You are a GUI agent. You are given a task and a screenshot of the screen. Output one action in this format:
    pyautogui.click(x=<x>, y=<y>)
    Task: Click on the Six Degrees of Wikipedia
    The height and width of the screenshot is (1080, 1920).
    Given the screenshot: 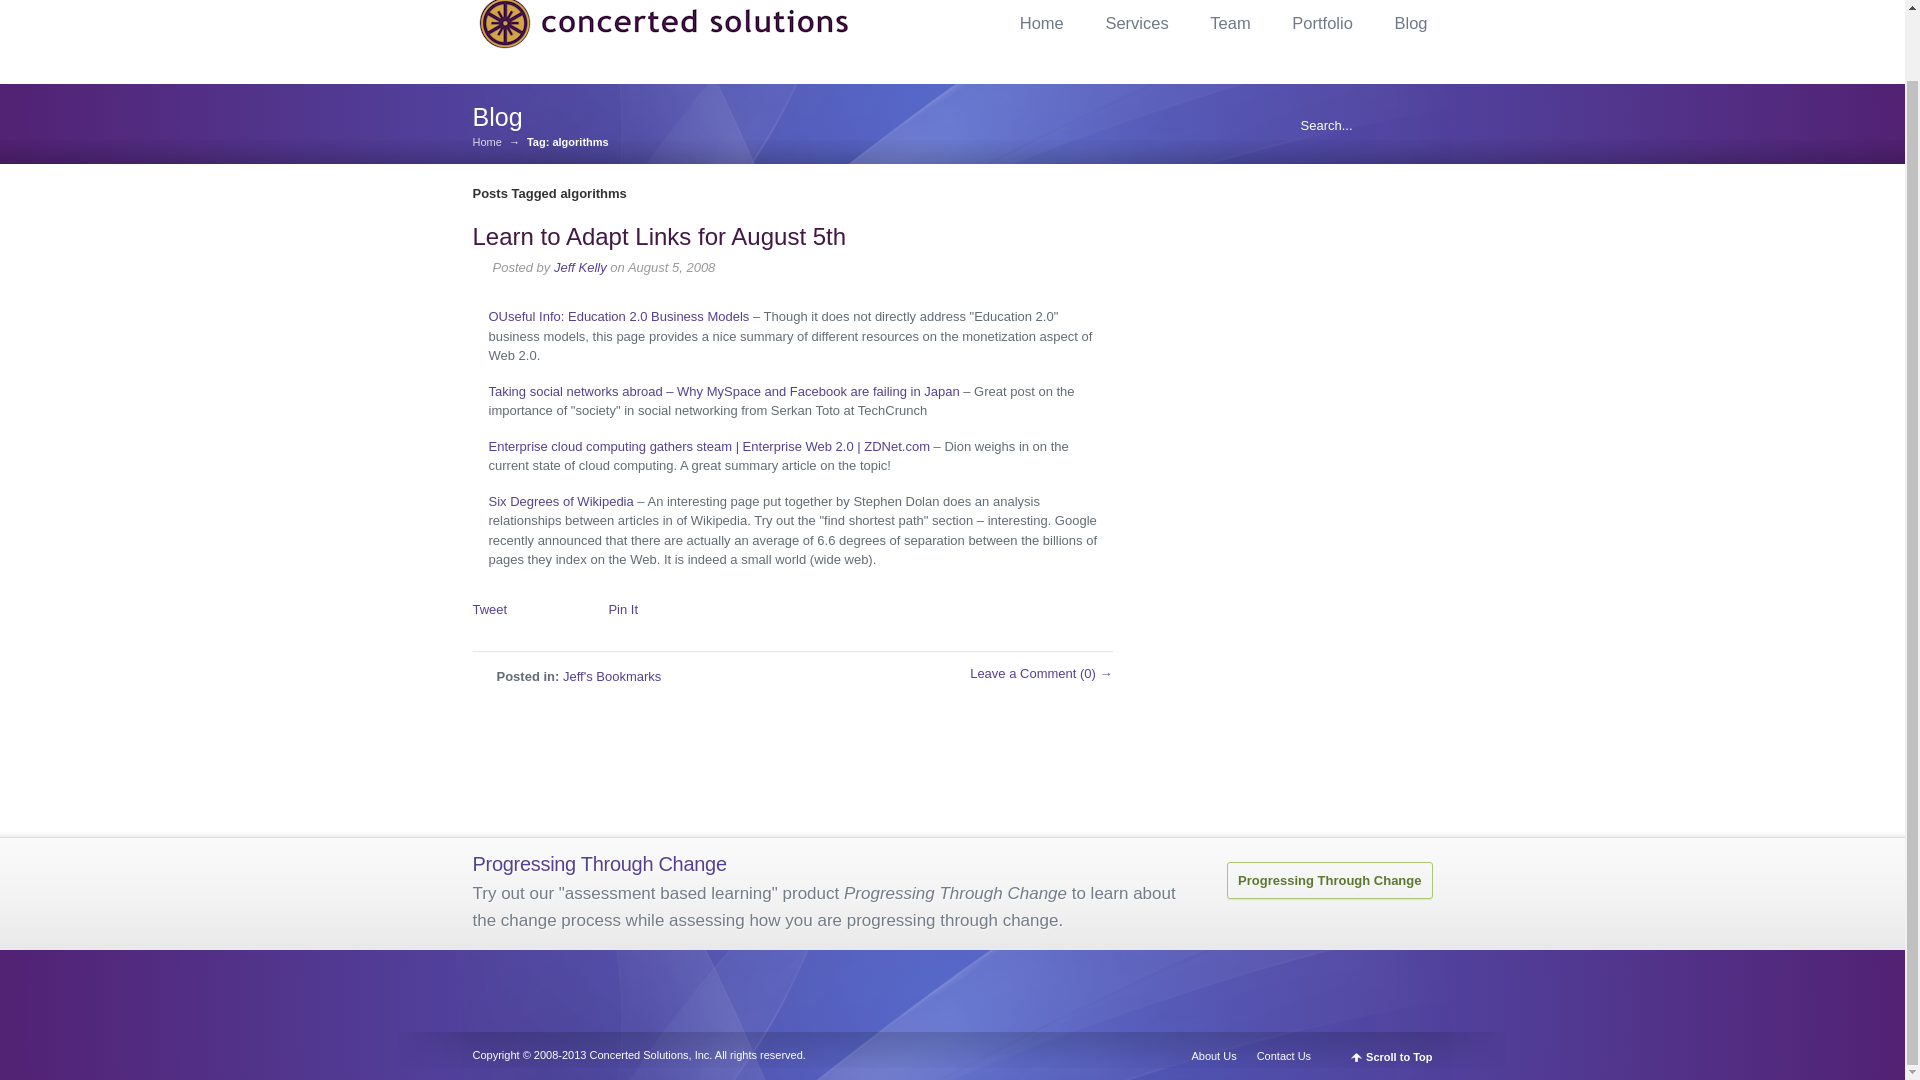 What is the action you would take?
    pyautogui.click(x=560, y=500)
    